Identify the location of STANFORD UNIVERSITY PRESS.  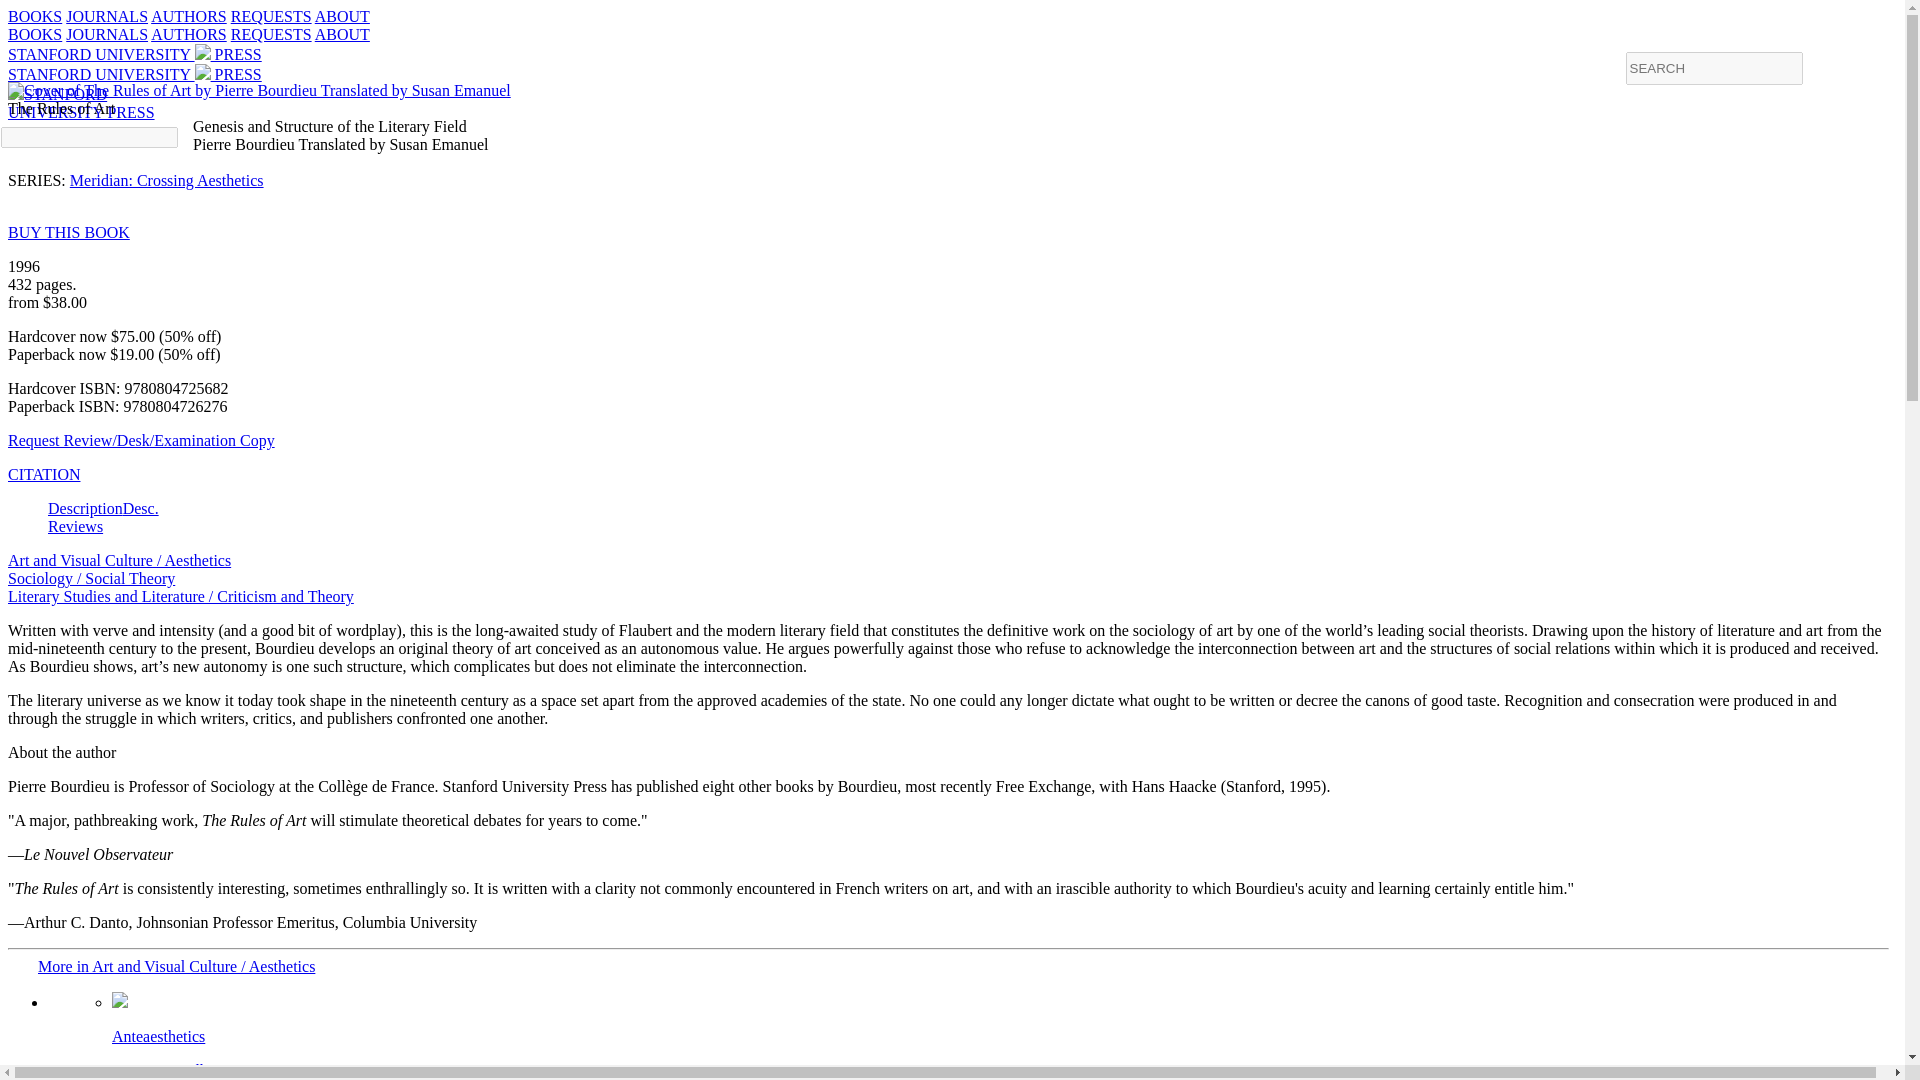
(134, 74).